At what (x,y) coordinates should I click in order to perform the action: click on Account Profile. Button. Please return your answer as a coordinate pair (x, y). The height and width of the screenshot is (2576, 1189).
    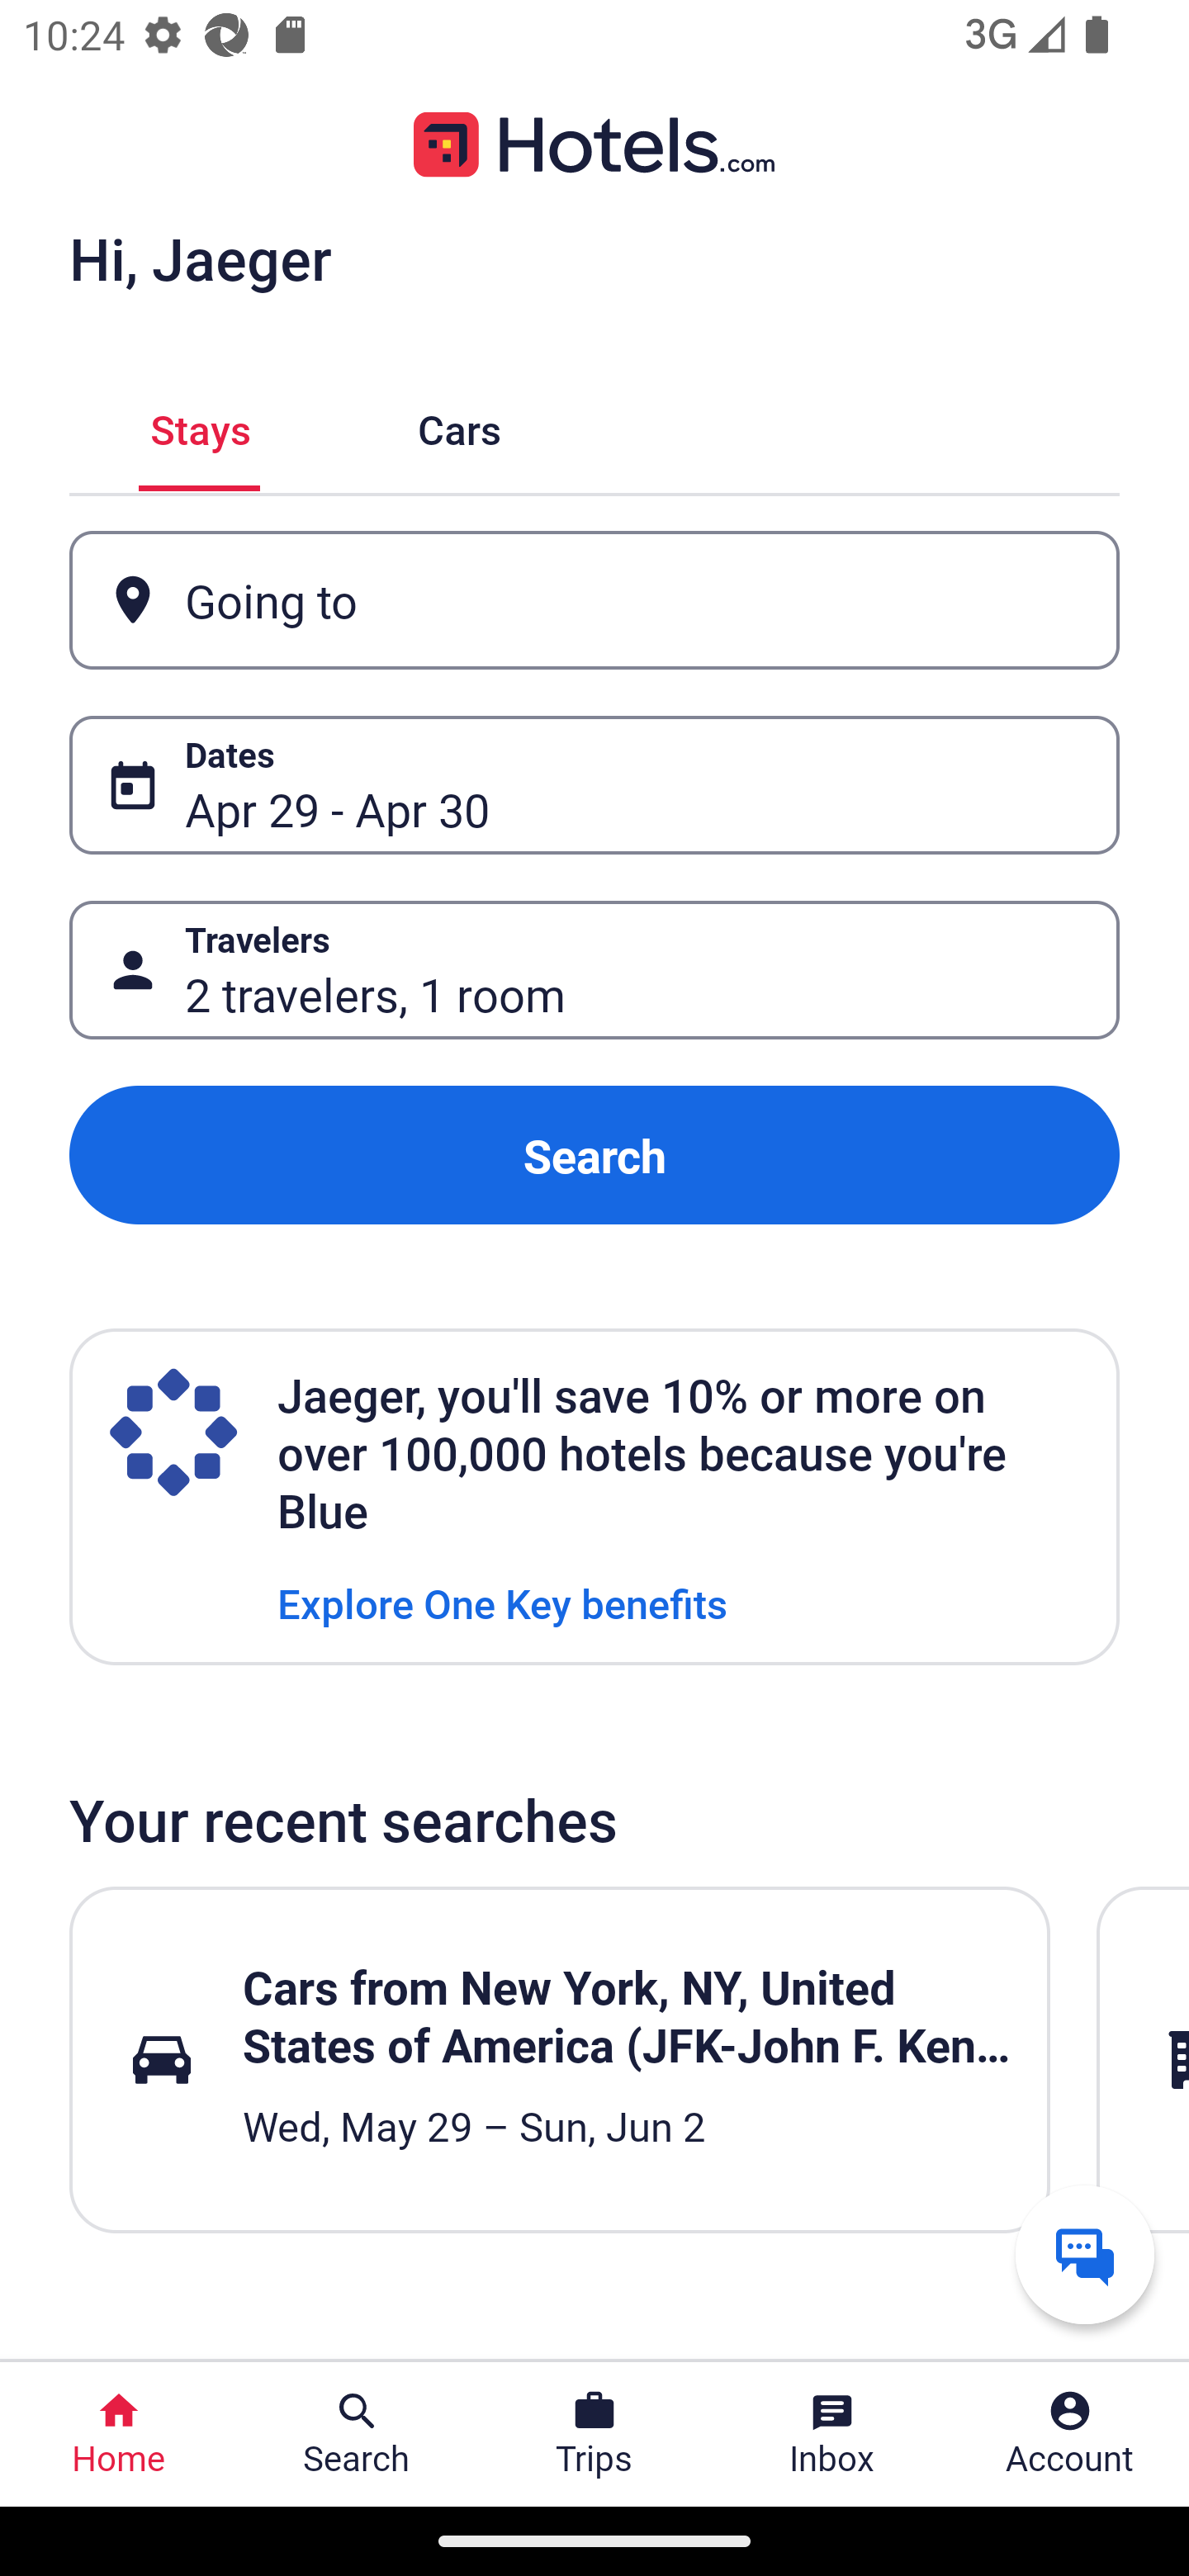
    Looking at the image, I should click on (1070, 2434).